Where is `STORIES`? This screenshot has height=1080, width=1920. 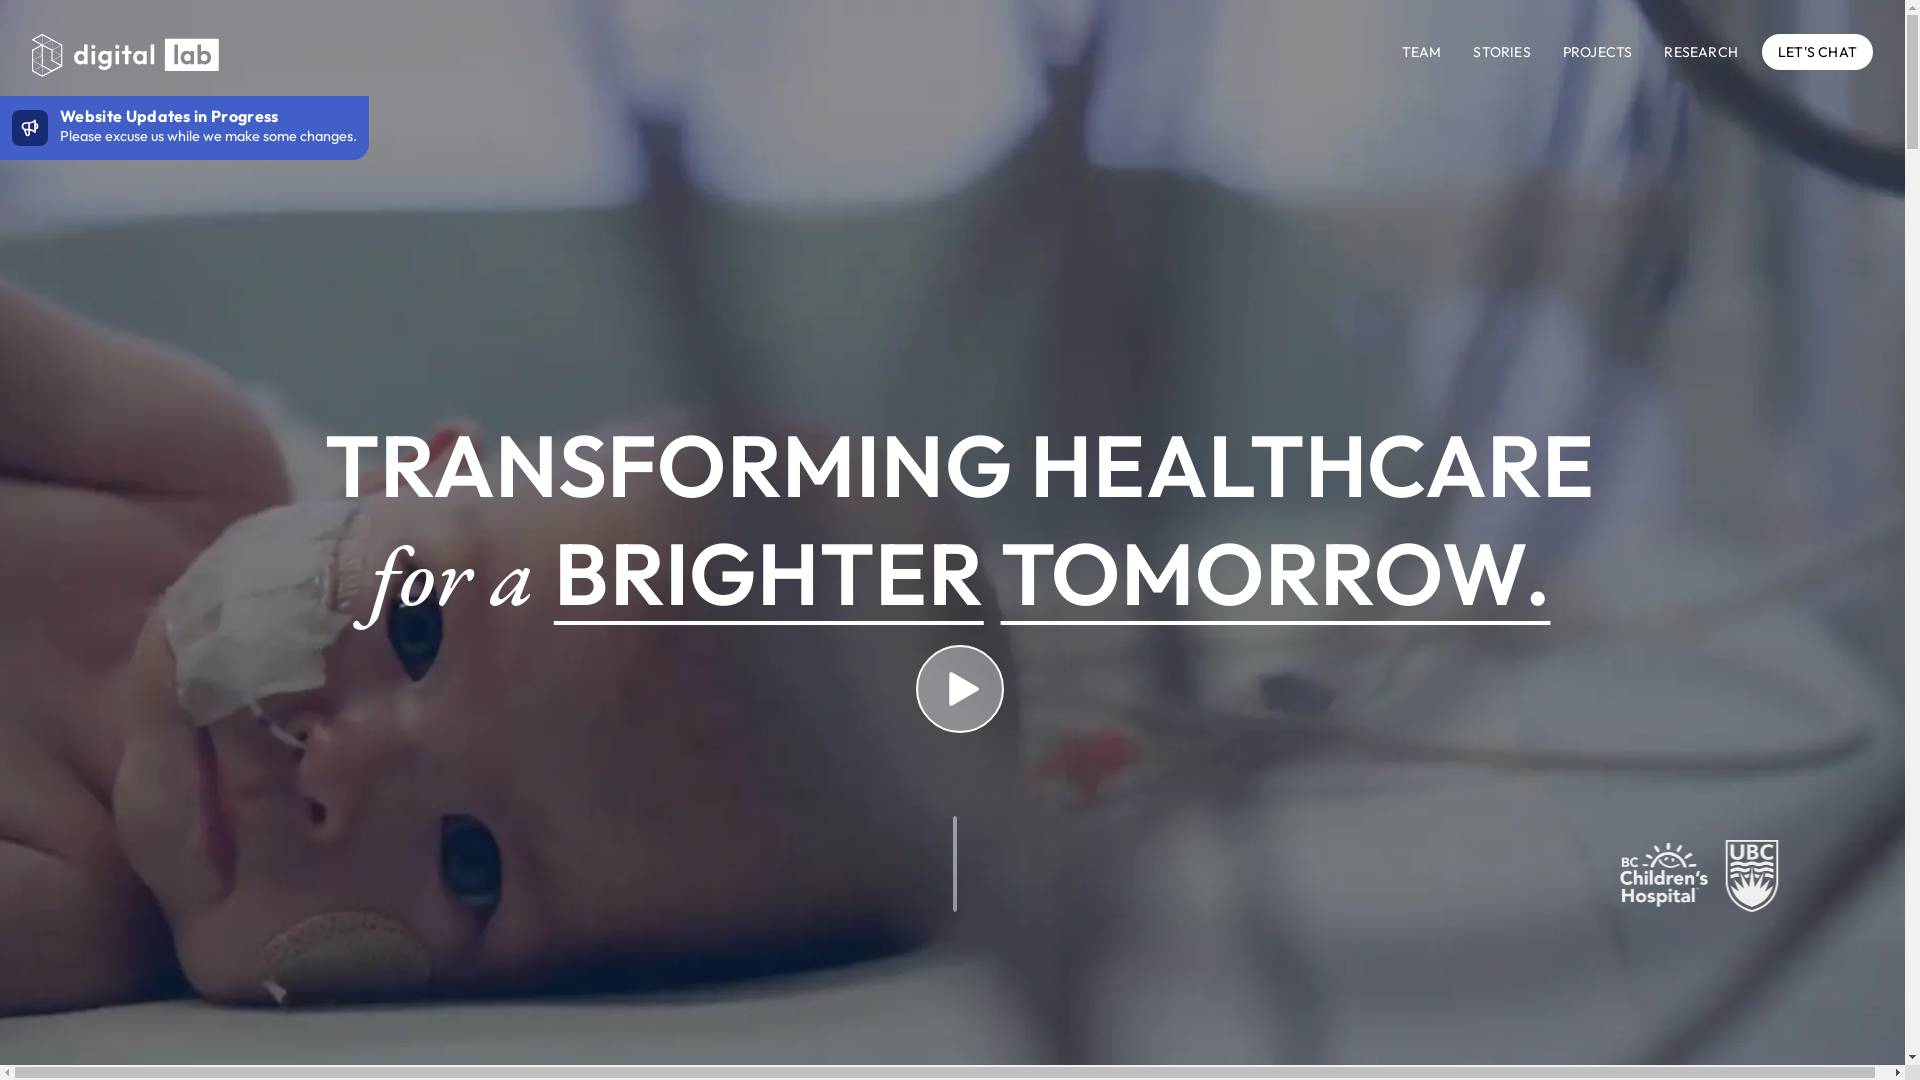
STORIES is located at coordinates (1502, 52).